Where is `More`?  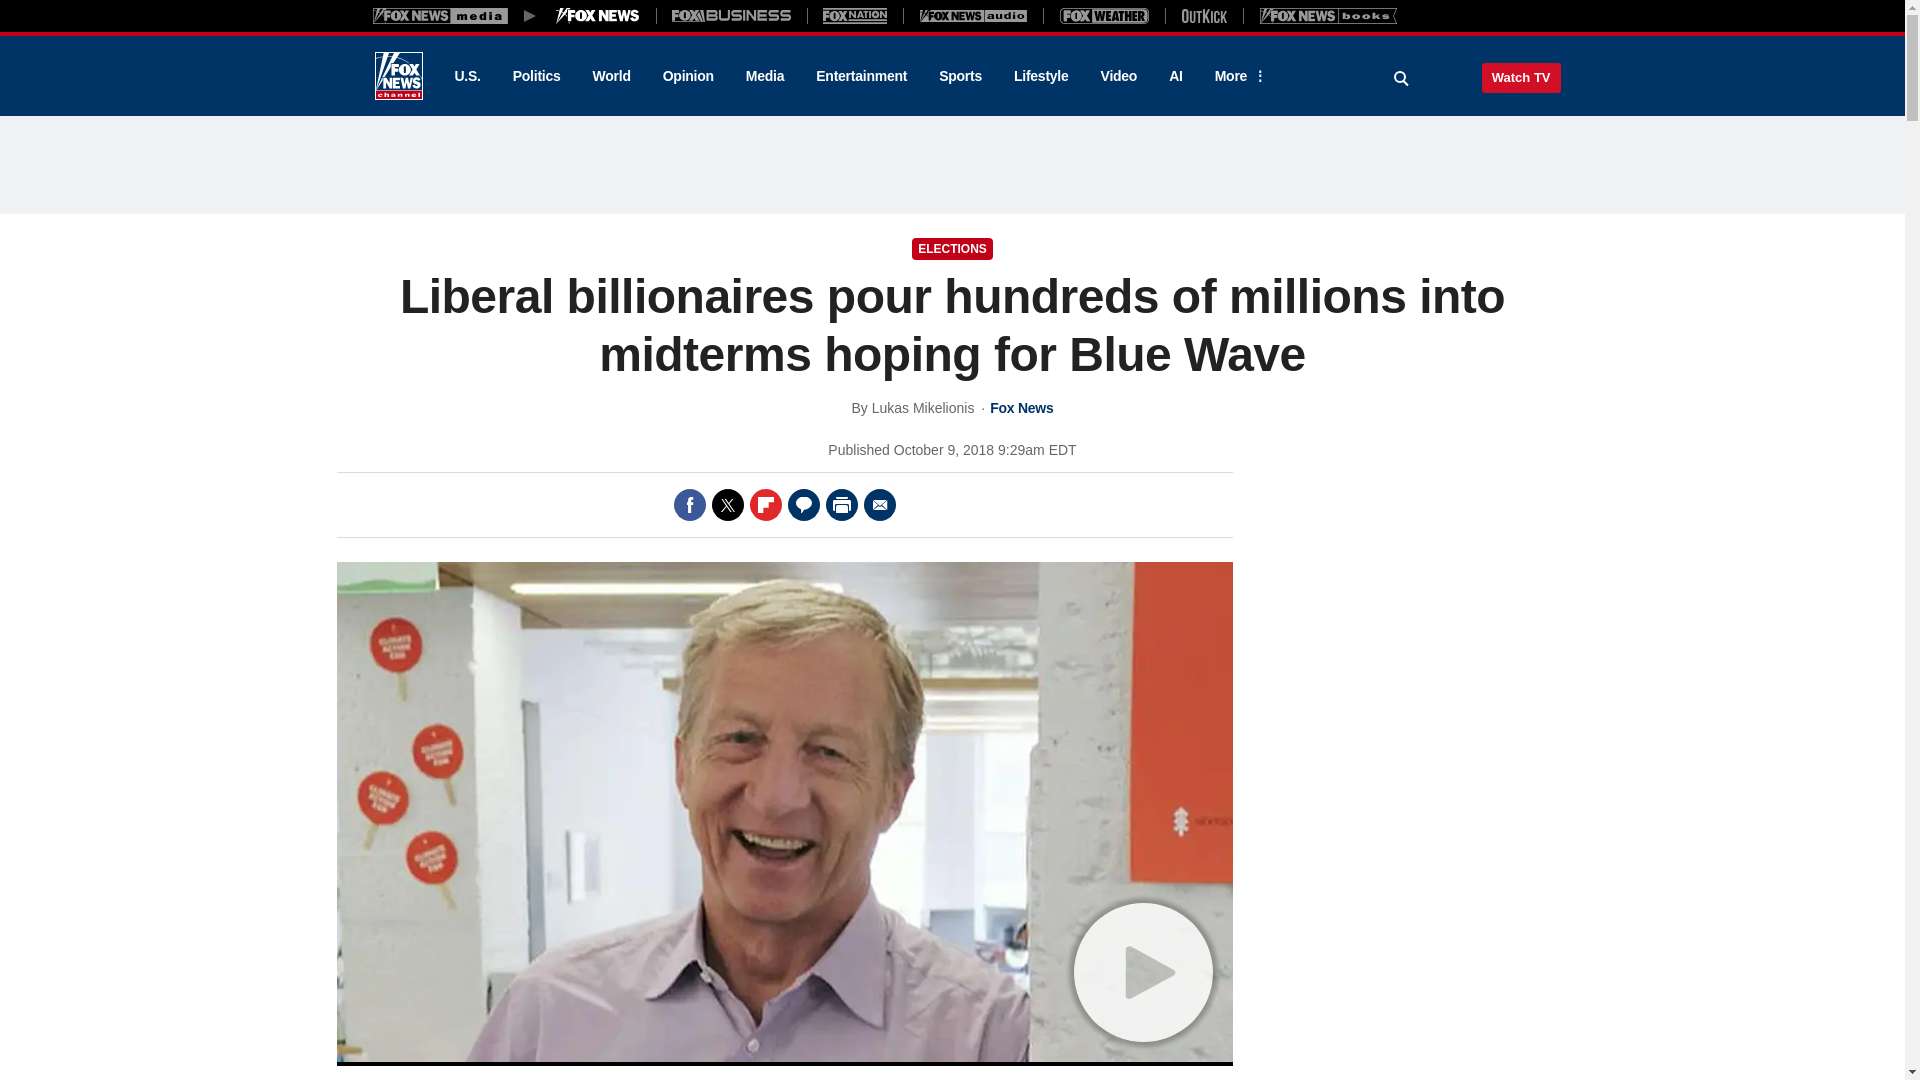 More is located at coordinates (1237, 76).